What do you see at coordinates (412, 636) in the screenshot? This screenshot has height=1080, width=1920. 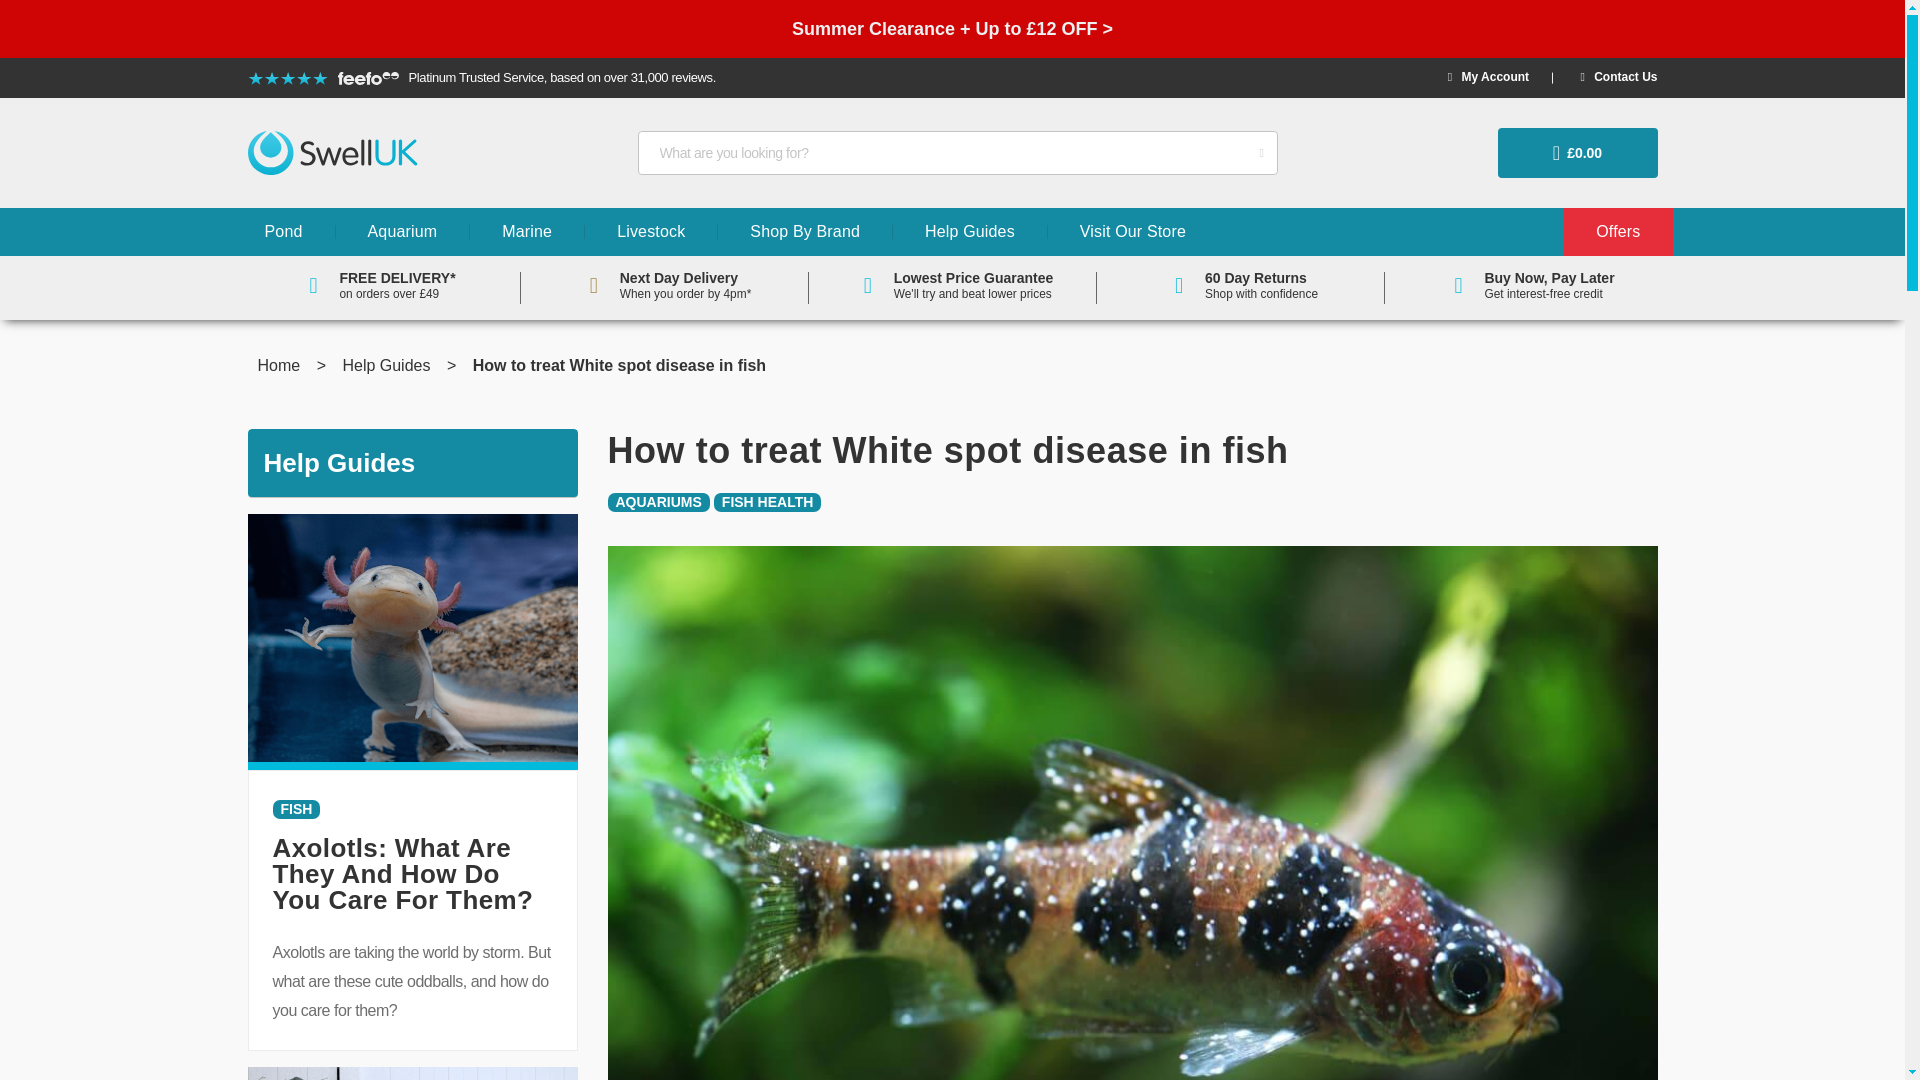 I see `Axolotls: What Are They And How Do You Care For Them?` at bounding box center [412, 636].